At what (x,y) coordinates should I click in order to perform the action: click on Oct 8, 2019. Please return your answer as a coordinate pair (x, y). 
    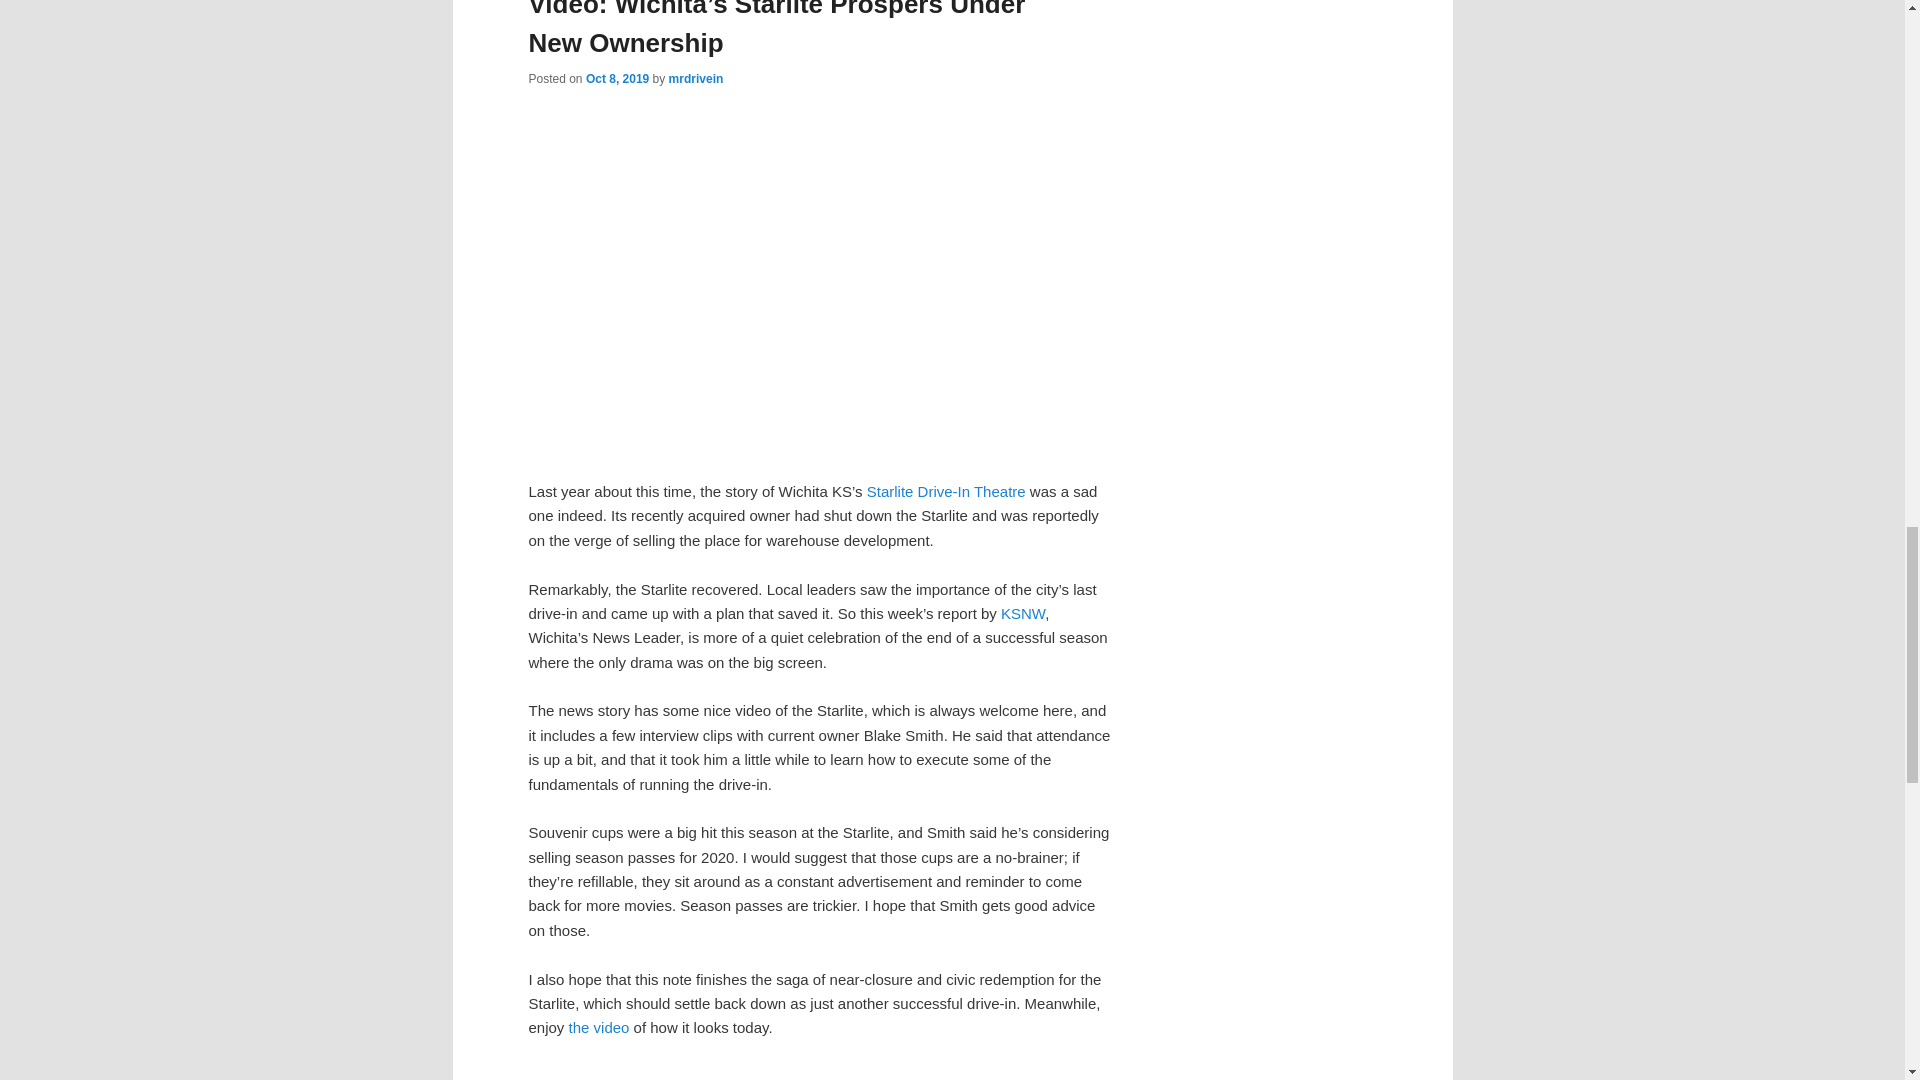
    Looking at the image, I should click on (616, 79).